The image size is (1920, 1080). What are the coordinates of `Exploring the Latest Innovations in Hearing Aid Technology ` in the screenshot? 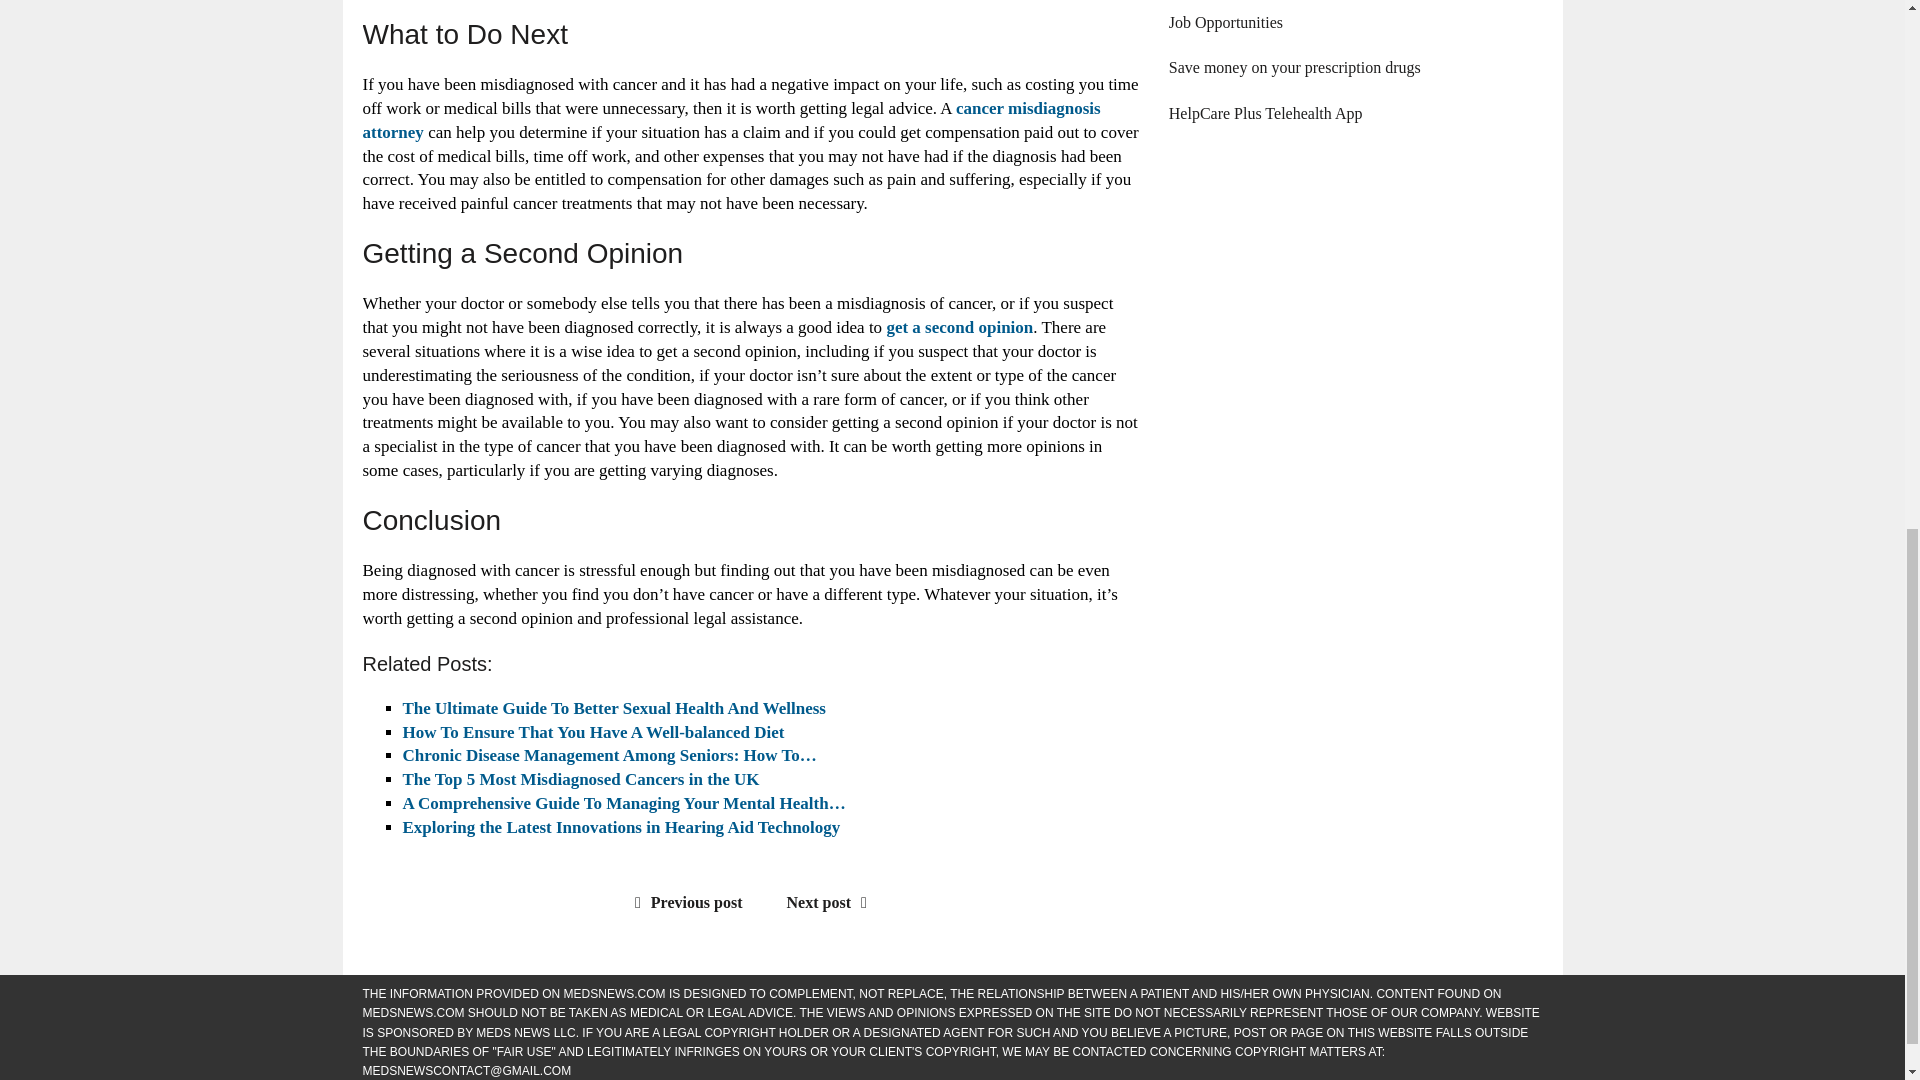 It's located at (622, 827).